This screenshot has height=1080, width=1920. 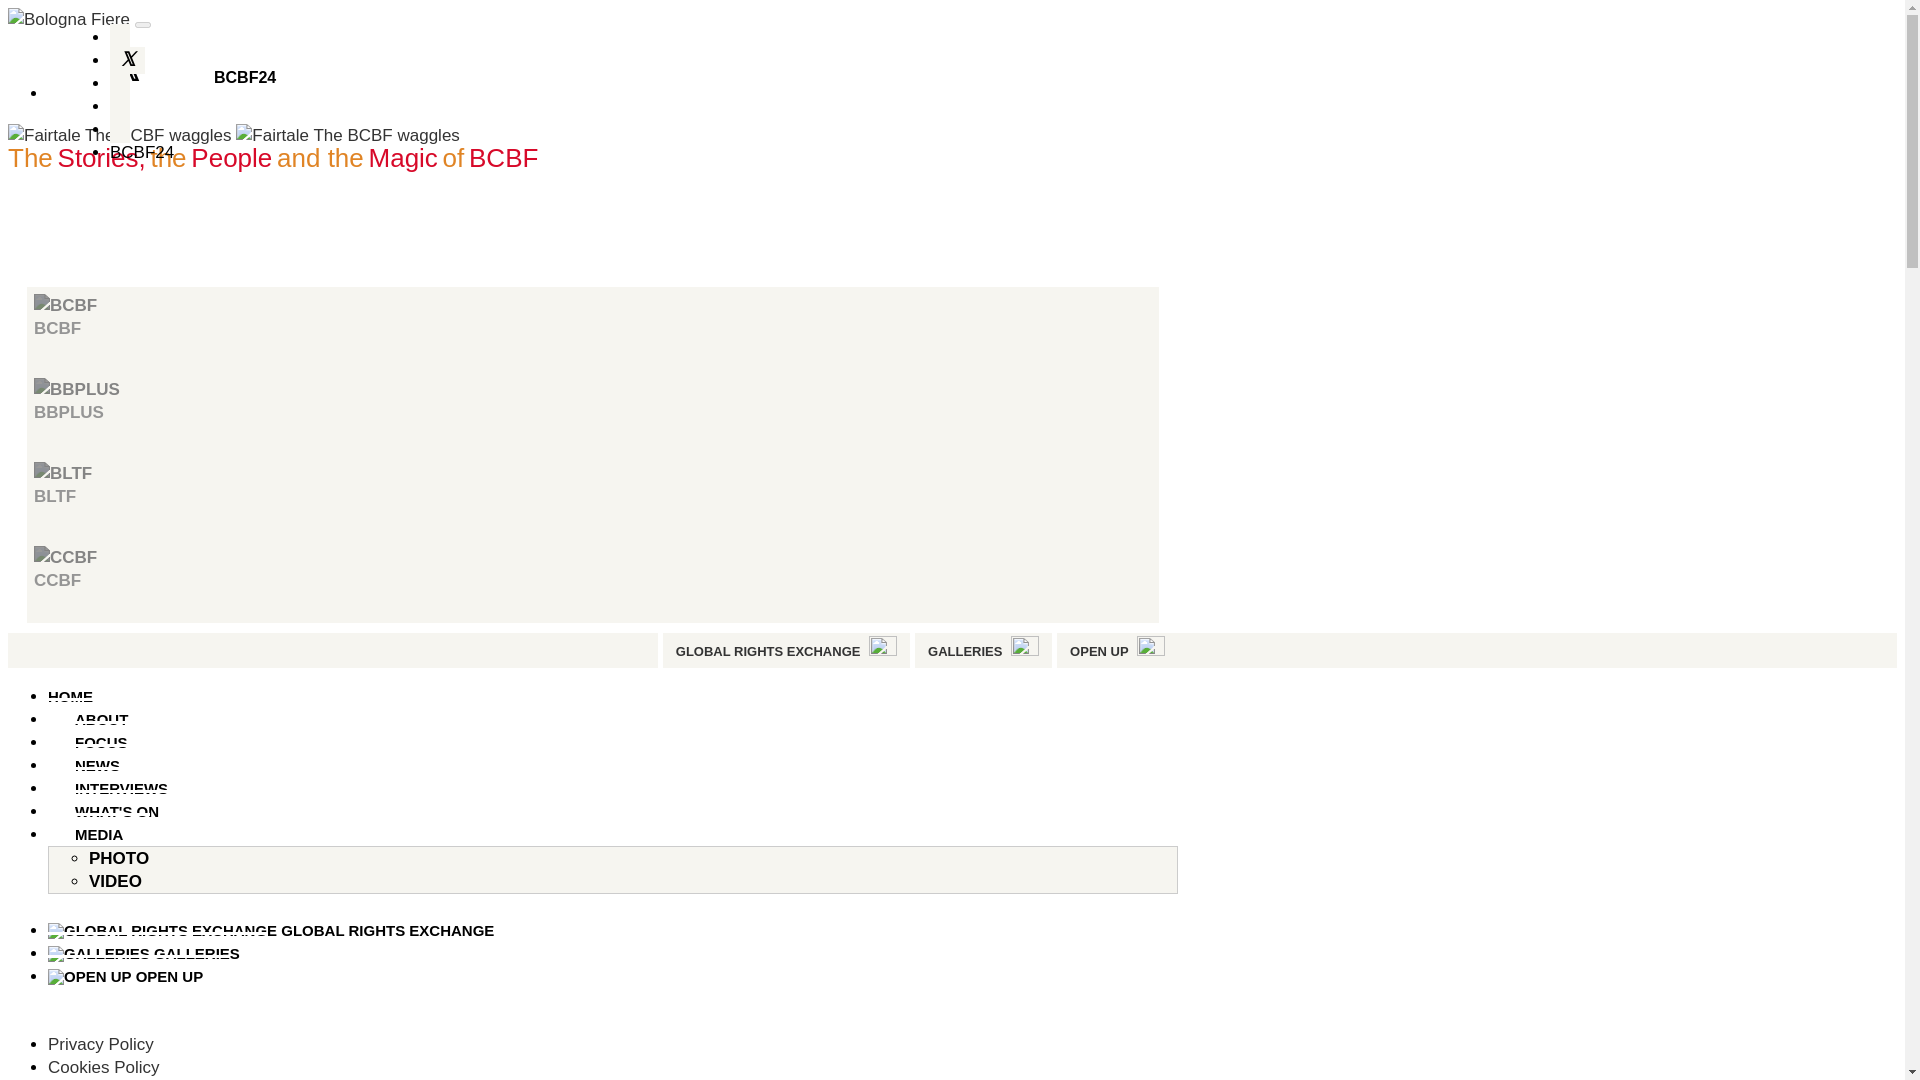 What do you see at coordinates (122, 786) in the screenshot?
I see `INTERVIEWS` at bounding box center [122, 786].